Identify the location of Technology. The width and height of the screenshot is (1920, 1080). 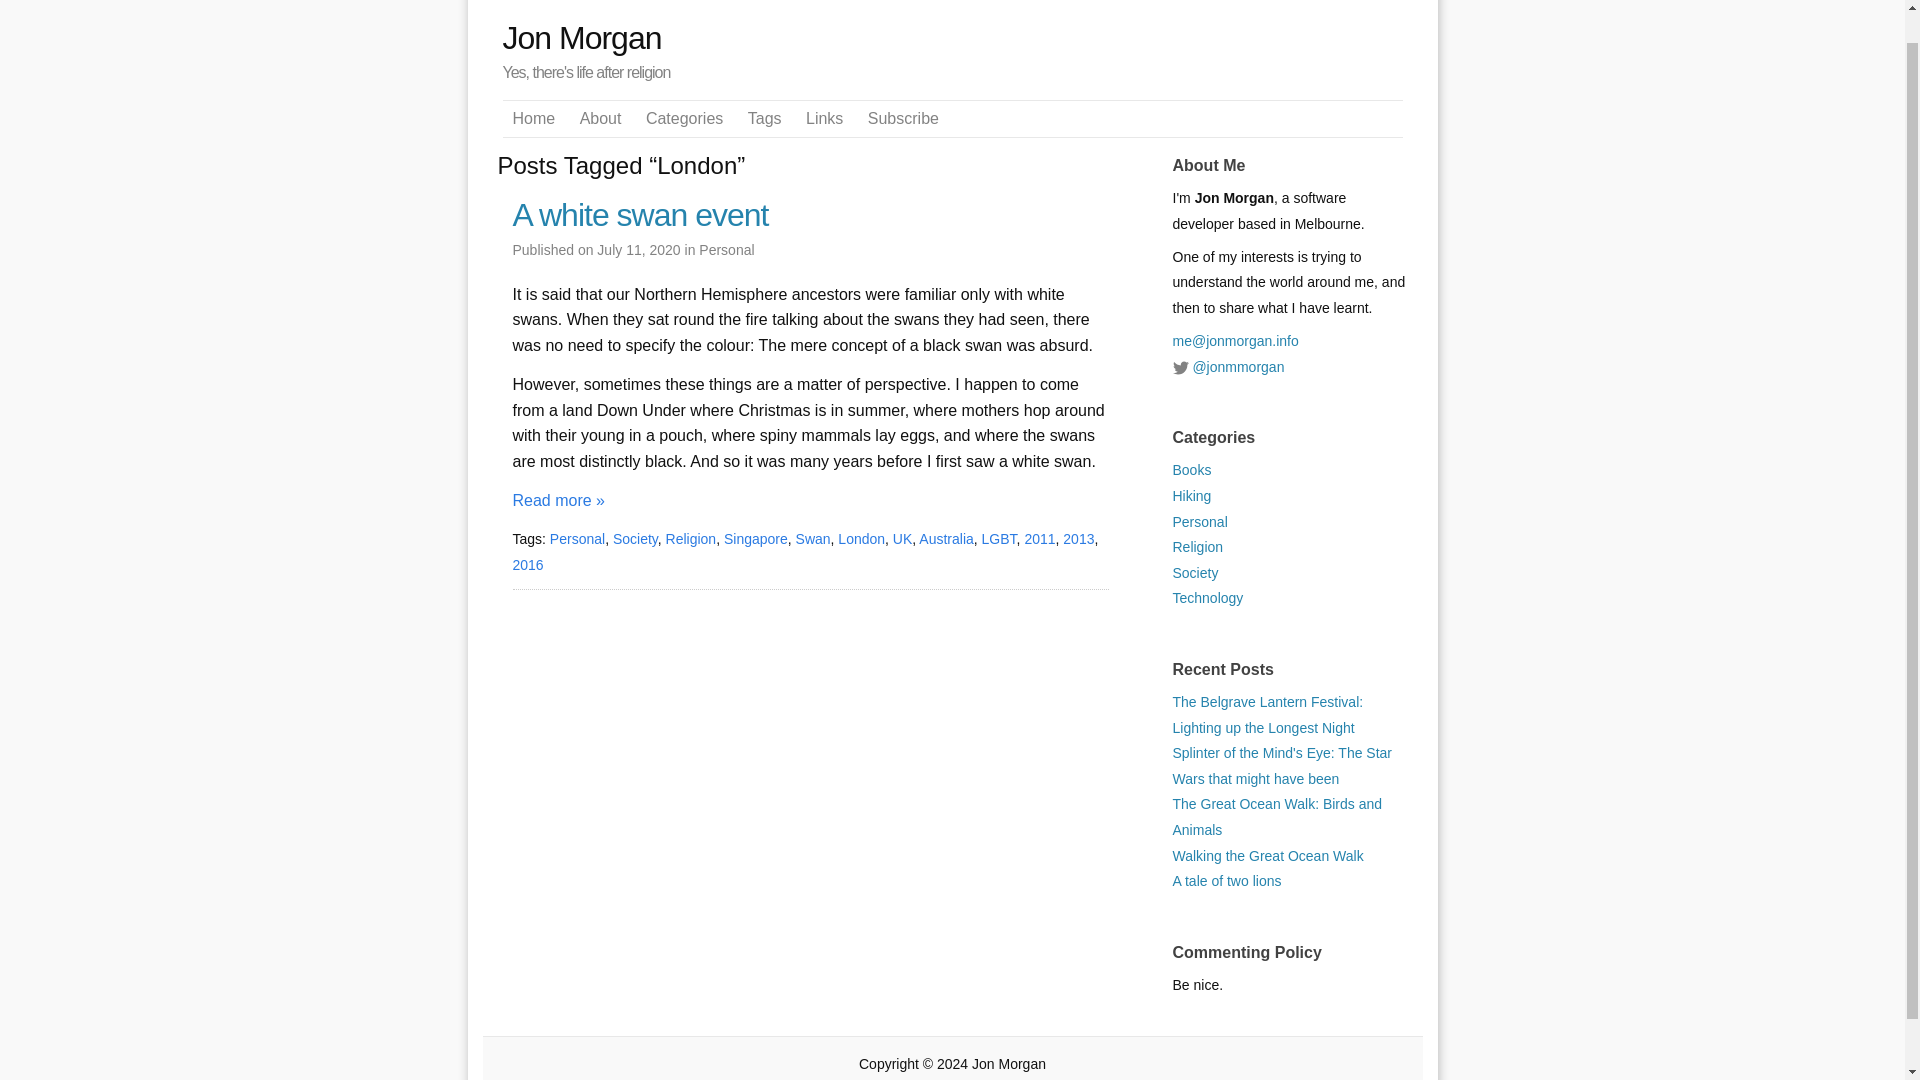
(1206, 597).